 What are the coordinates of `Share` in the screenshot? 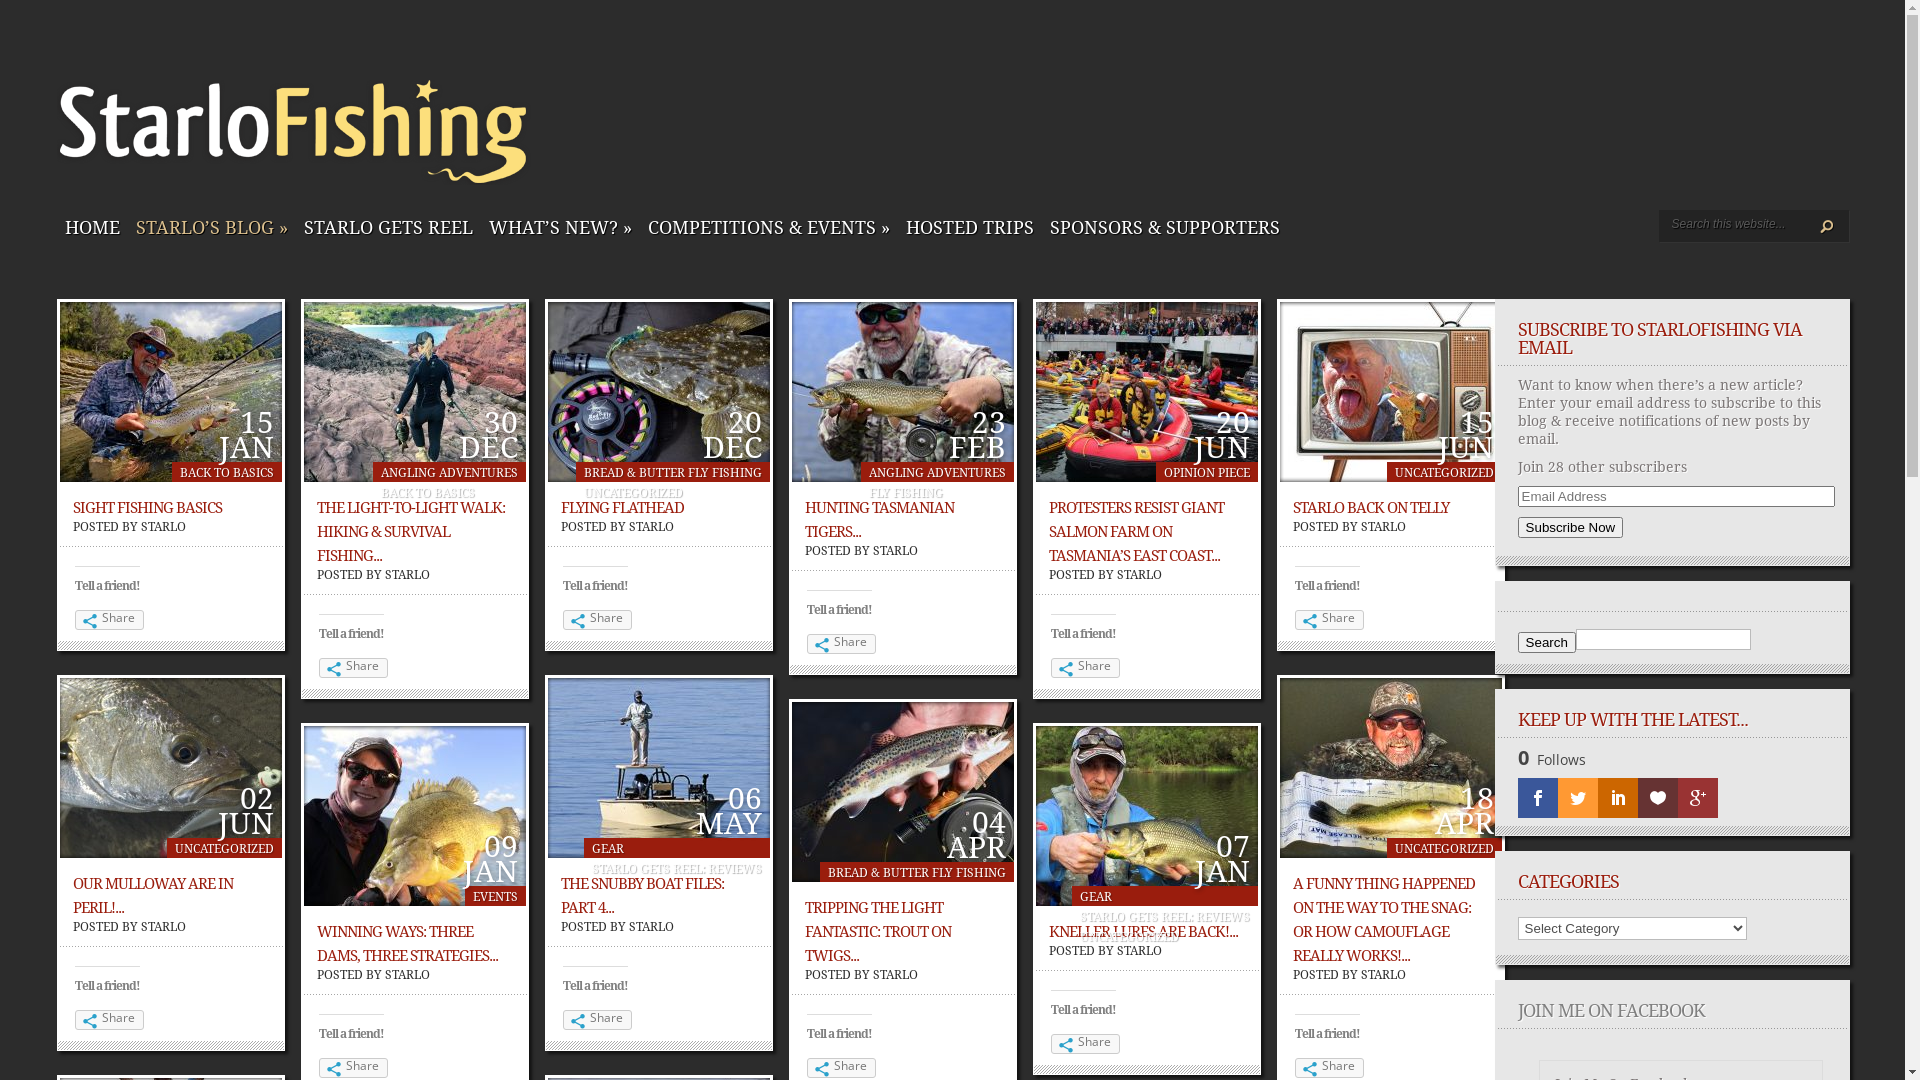 It's located at (1086, 668).